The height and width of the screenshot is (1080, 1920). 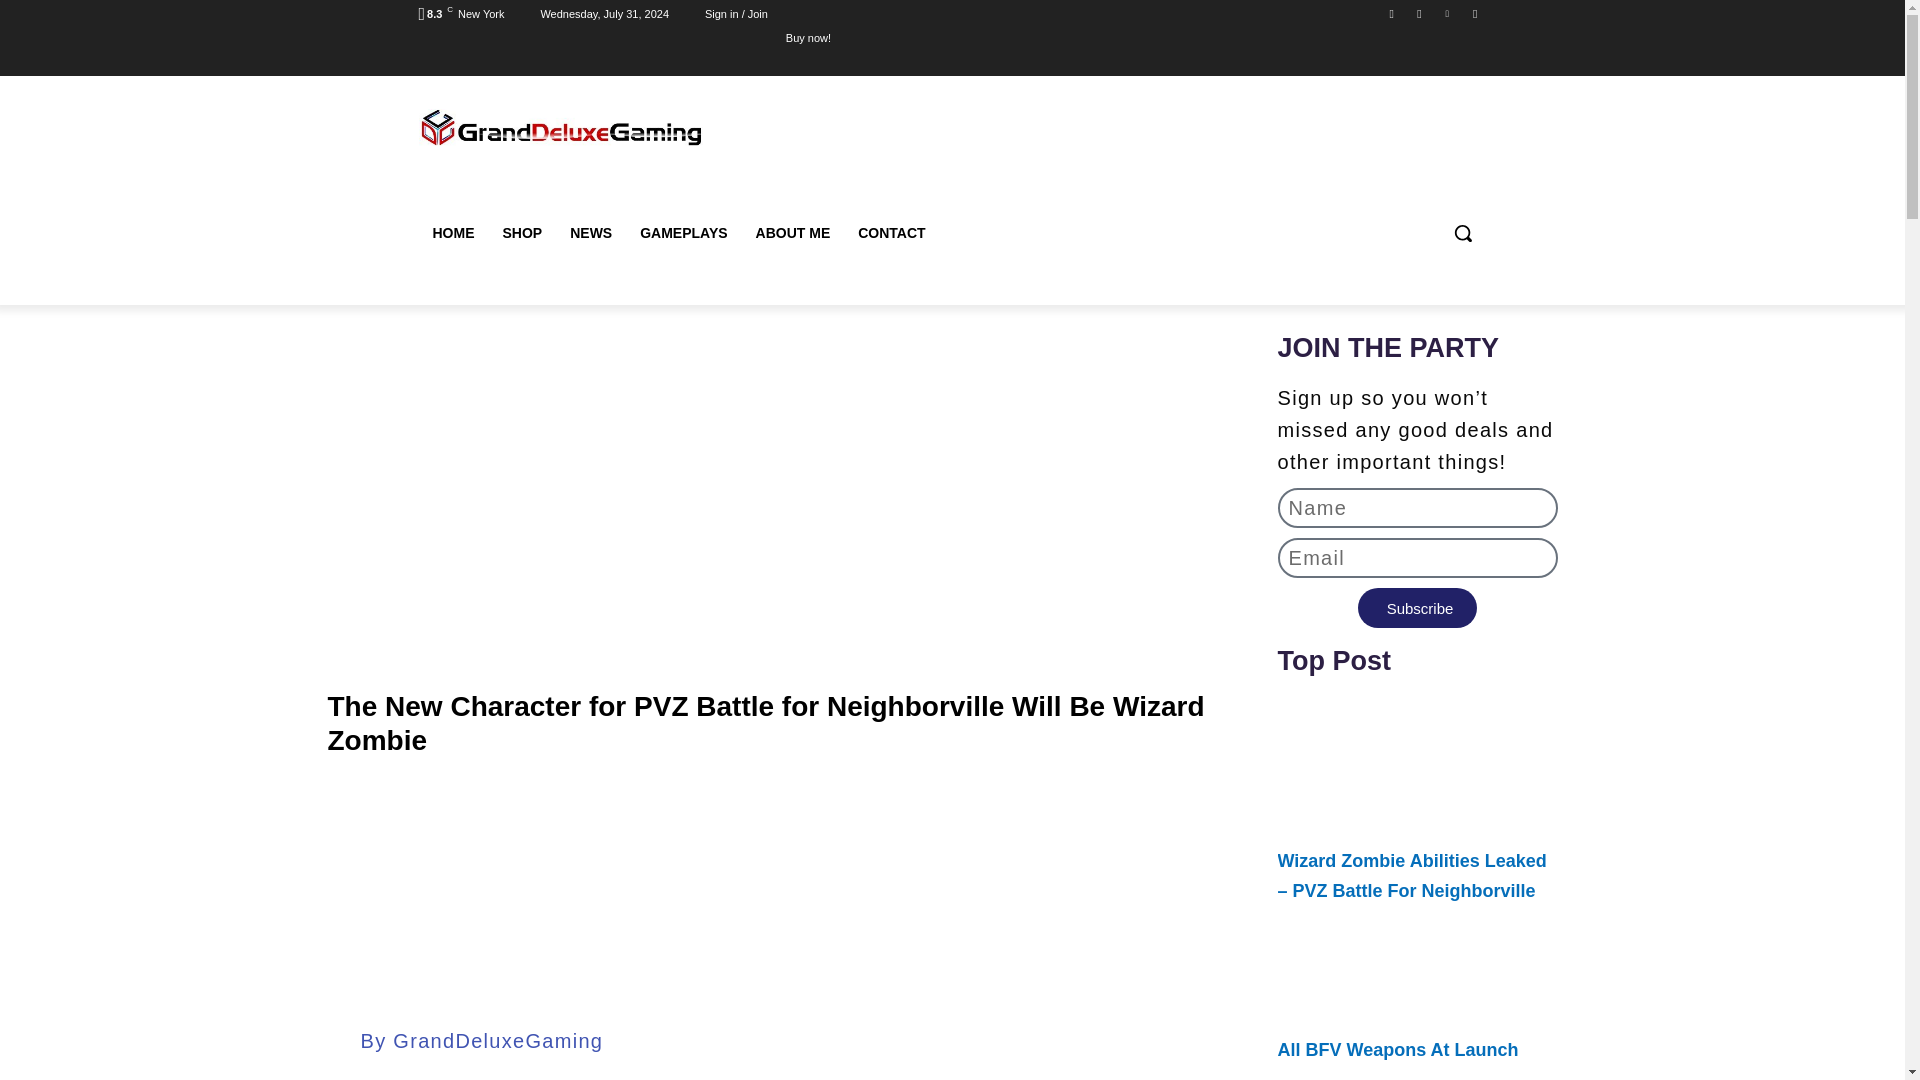 What do you see at coordinates (590, 233) in the screenshot?
I see `NEWS` at bounding box center [590, 233].